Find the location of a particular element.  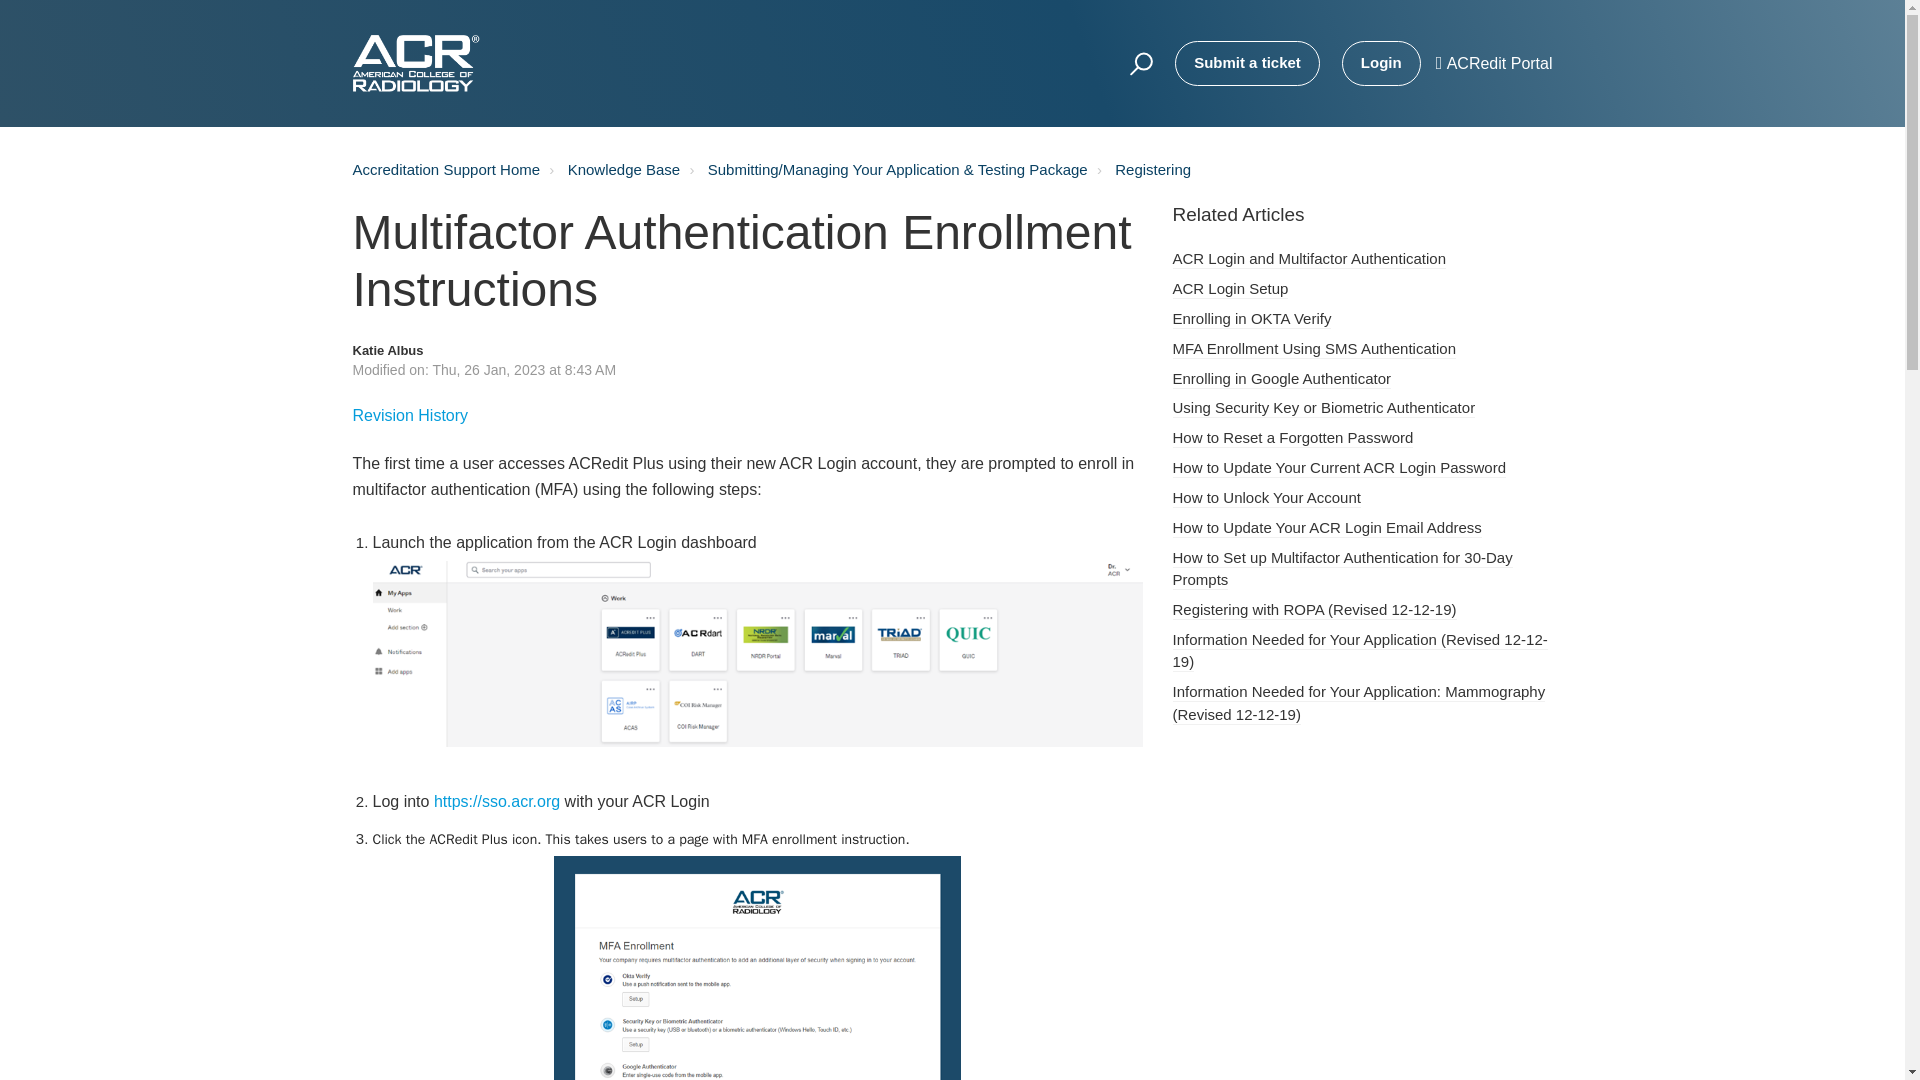

How to Set up Multifactor Authentication for 30-Day Prompts is located at coordinates (1342, 569).